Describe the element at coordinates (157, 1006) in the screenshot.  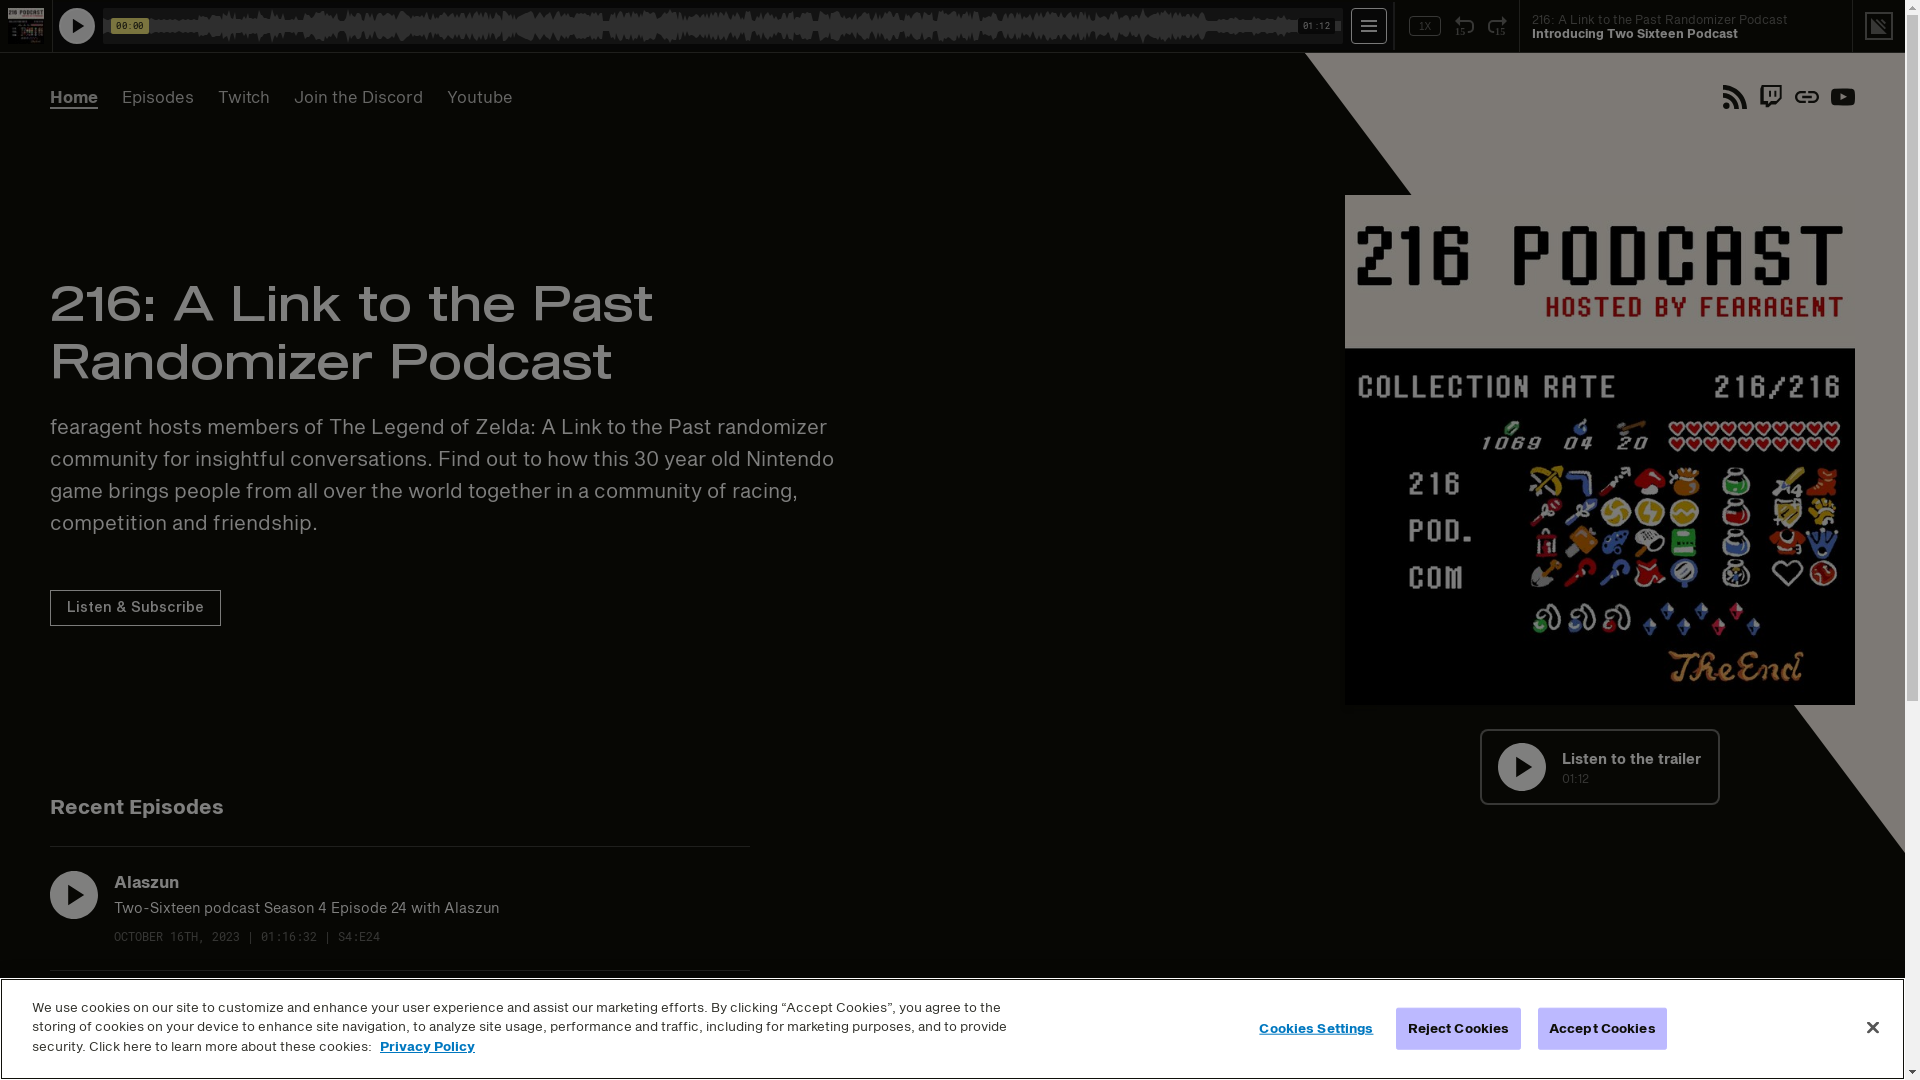
I see `JamesFnX` at that location.